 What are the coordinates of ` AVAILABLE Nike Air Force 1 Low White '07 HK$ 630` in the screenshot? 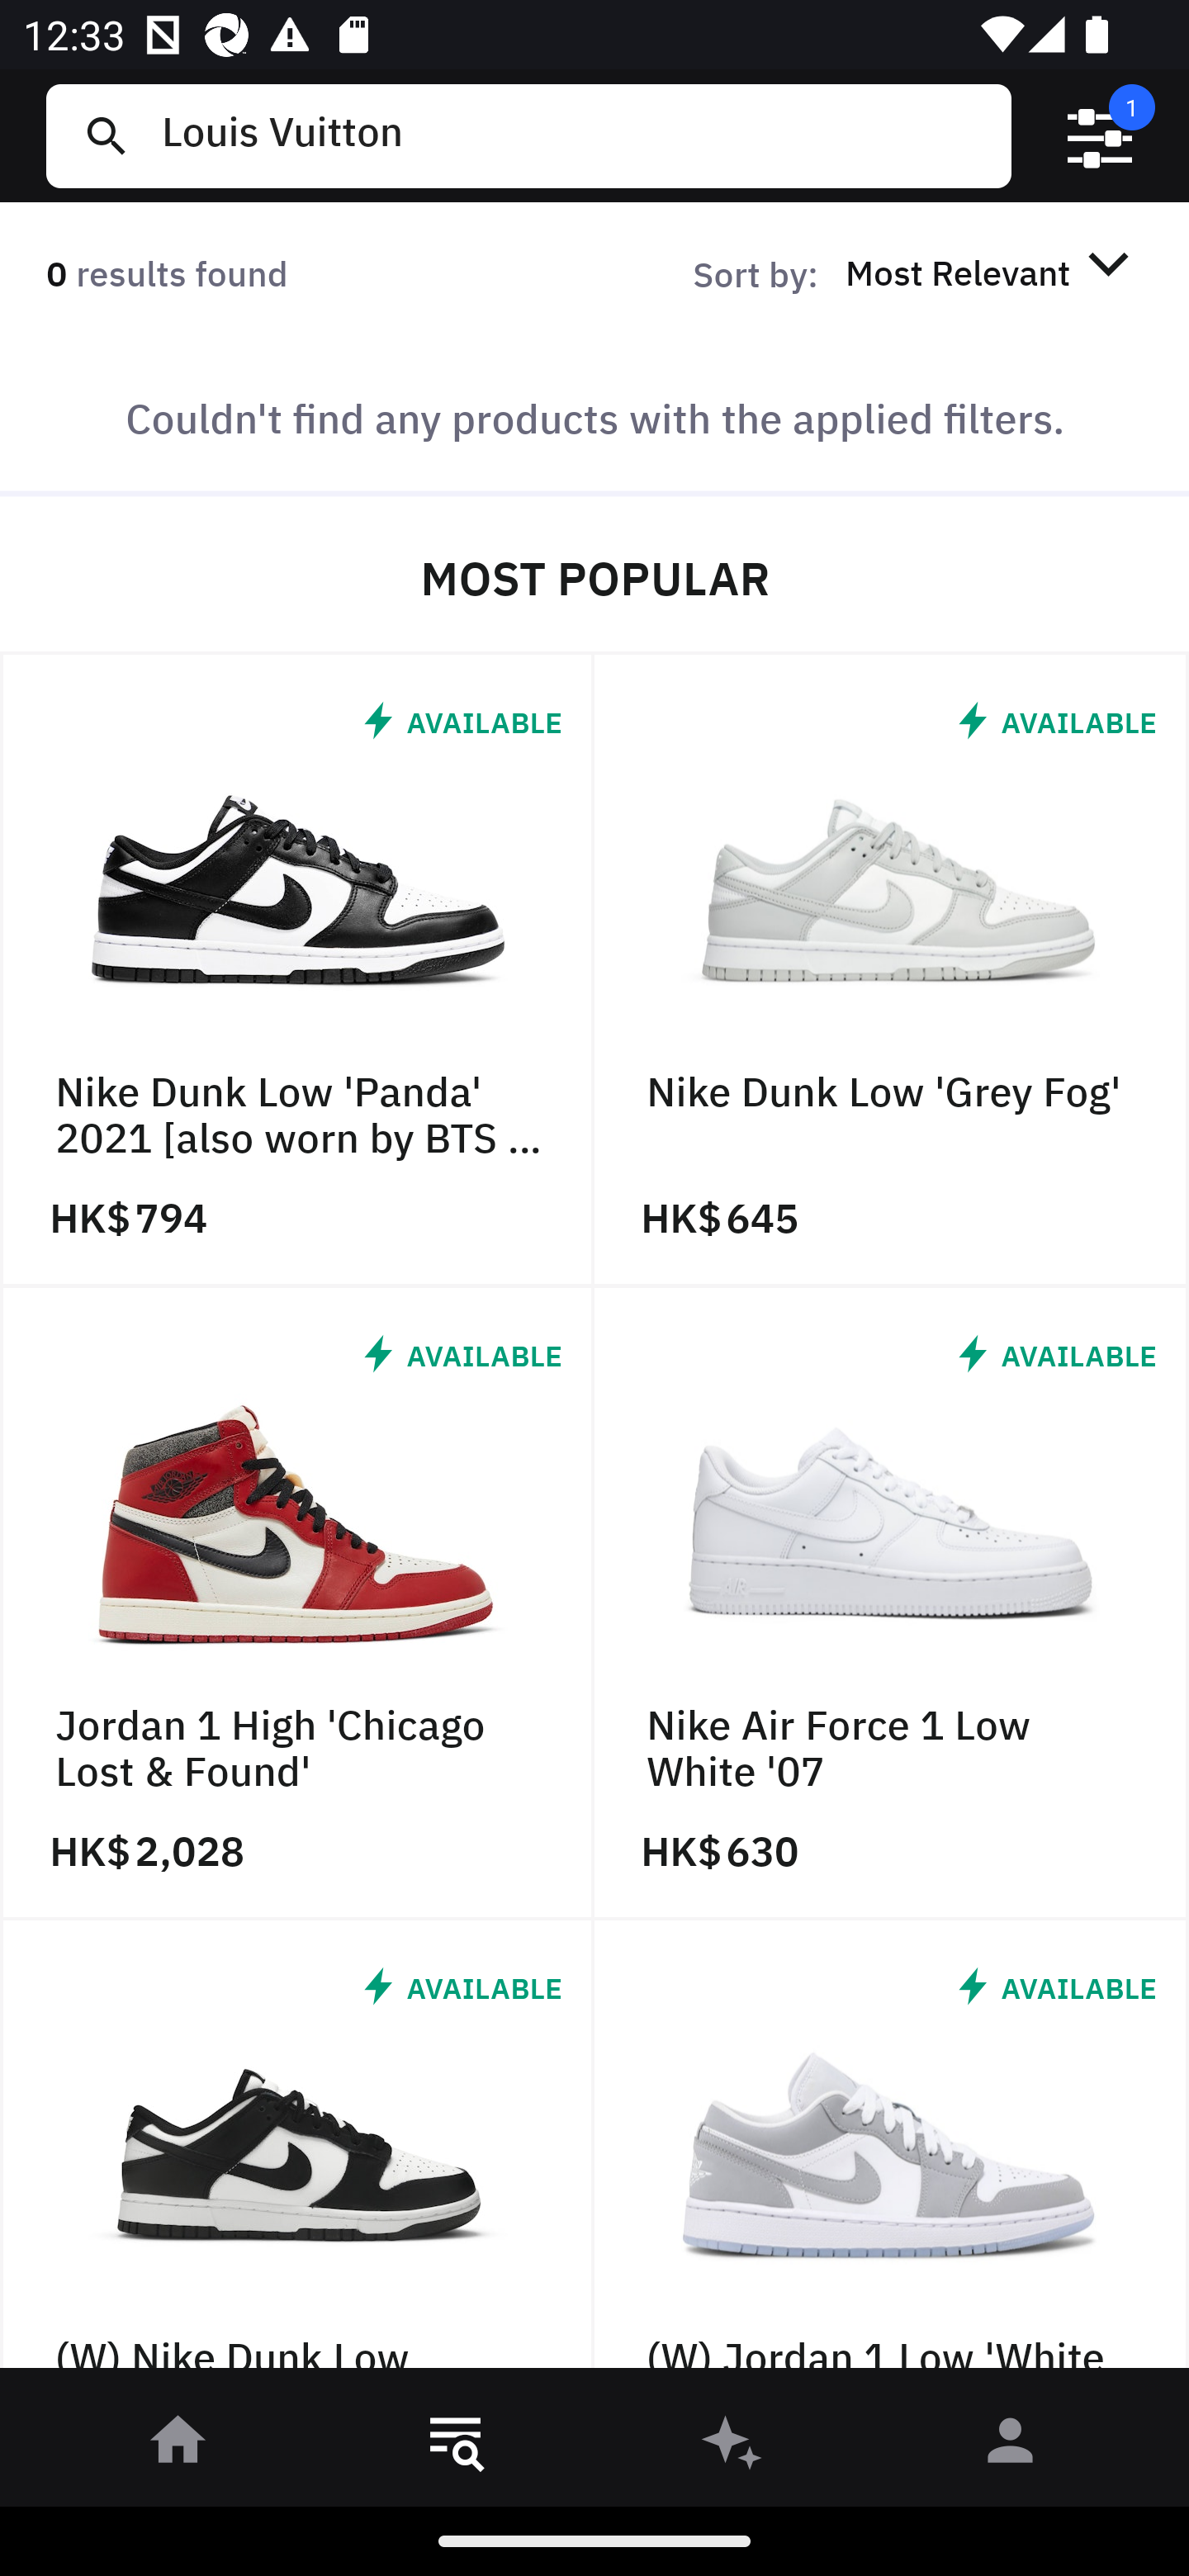 It's located at (892, 1603).